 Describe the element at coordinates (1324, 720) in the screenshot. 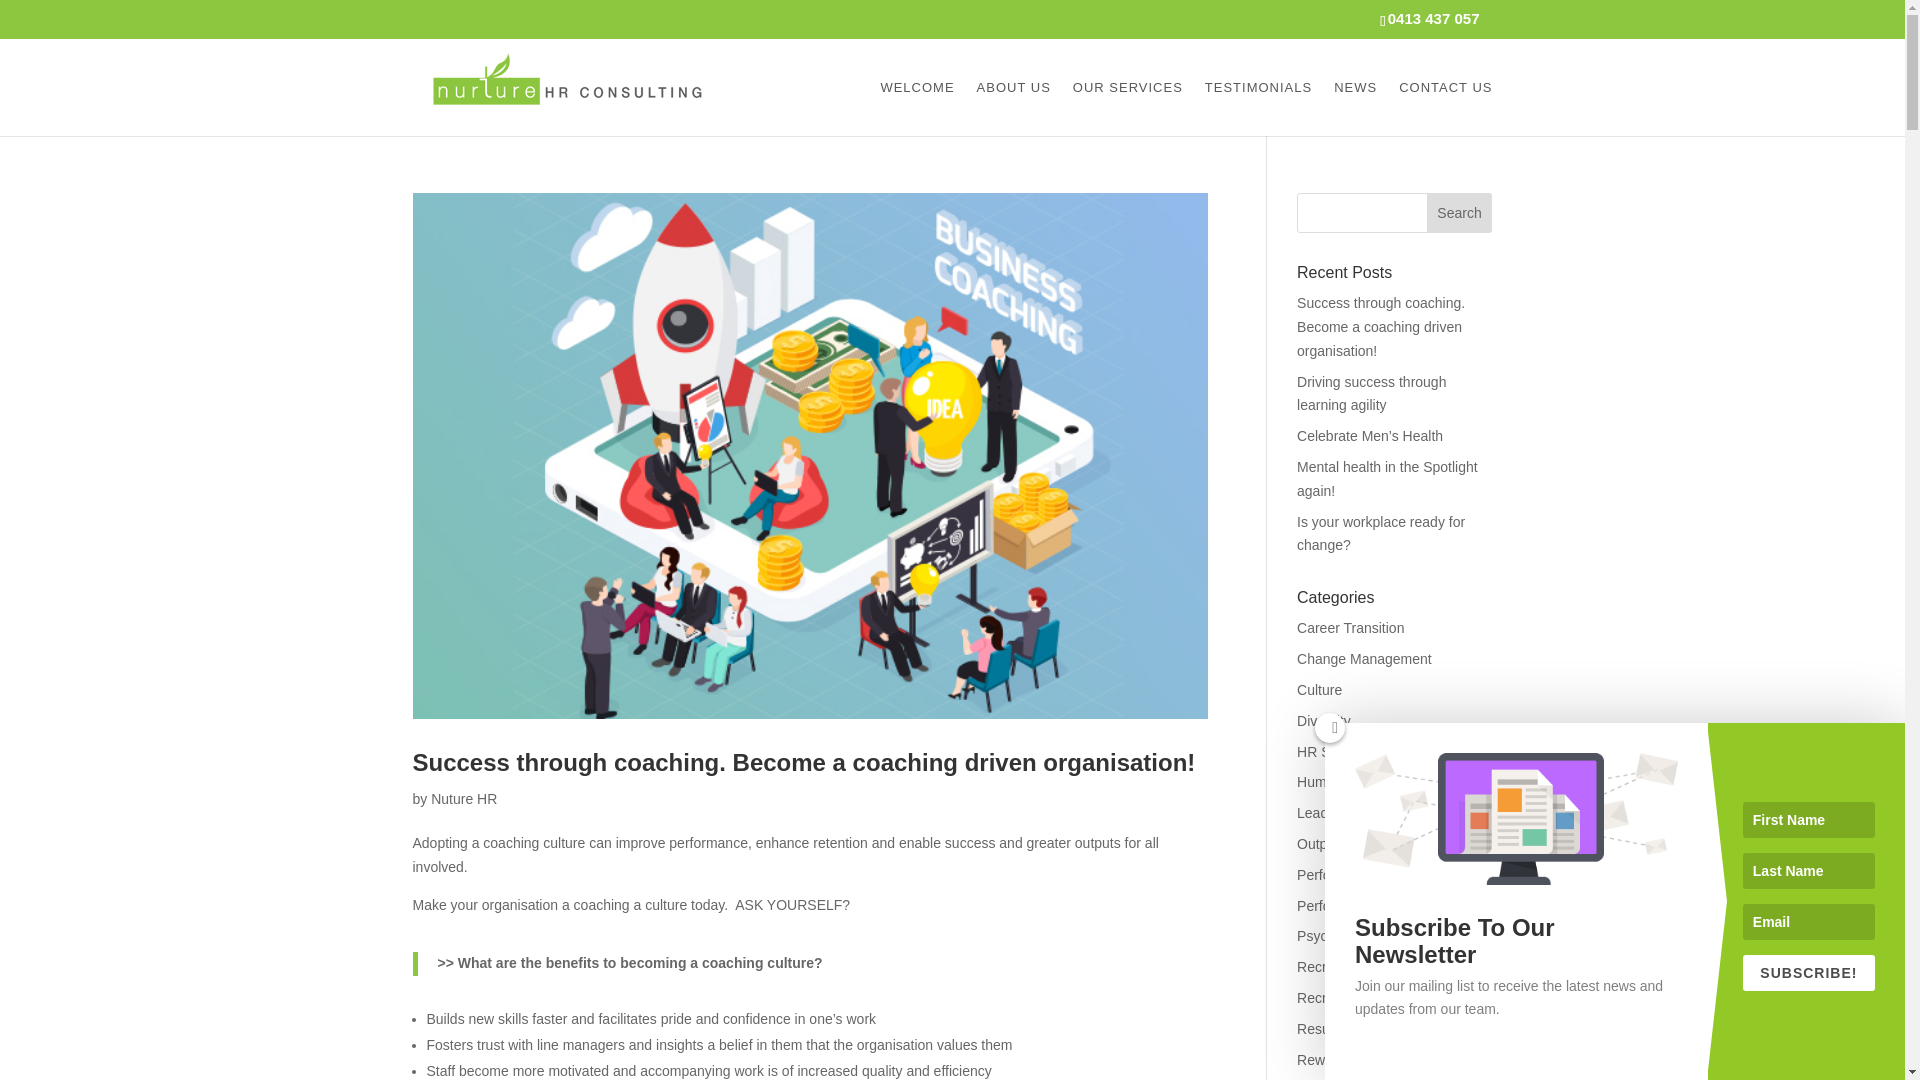

I see `Diversity` at that location.